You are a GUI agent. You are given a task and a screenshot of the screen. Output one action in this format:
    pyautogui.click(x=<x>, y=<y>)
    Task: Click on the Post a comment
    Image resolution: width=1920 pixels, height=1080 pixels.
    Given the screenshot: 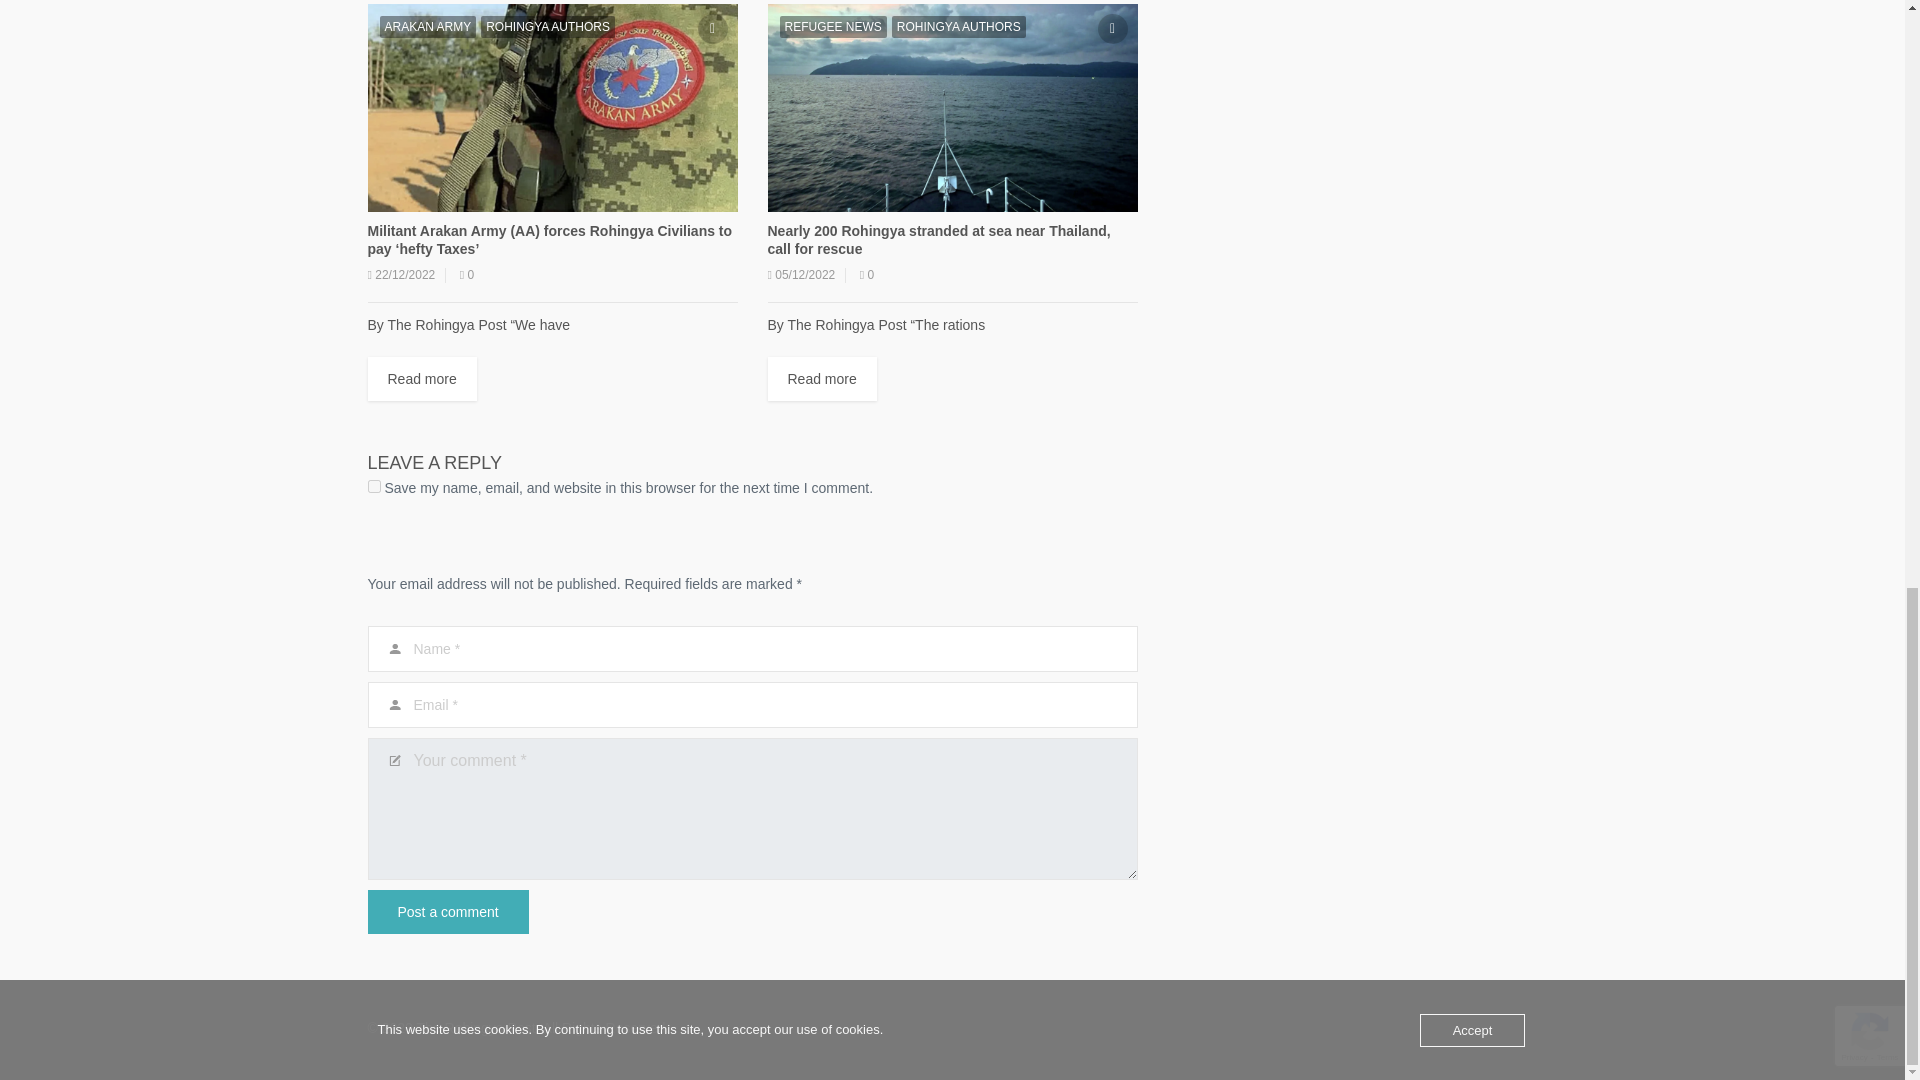 What is the action you would take?
    pyautogui.click(x=448, y=912)
    